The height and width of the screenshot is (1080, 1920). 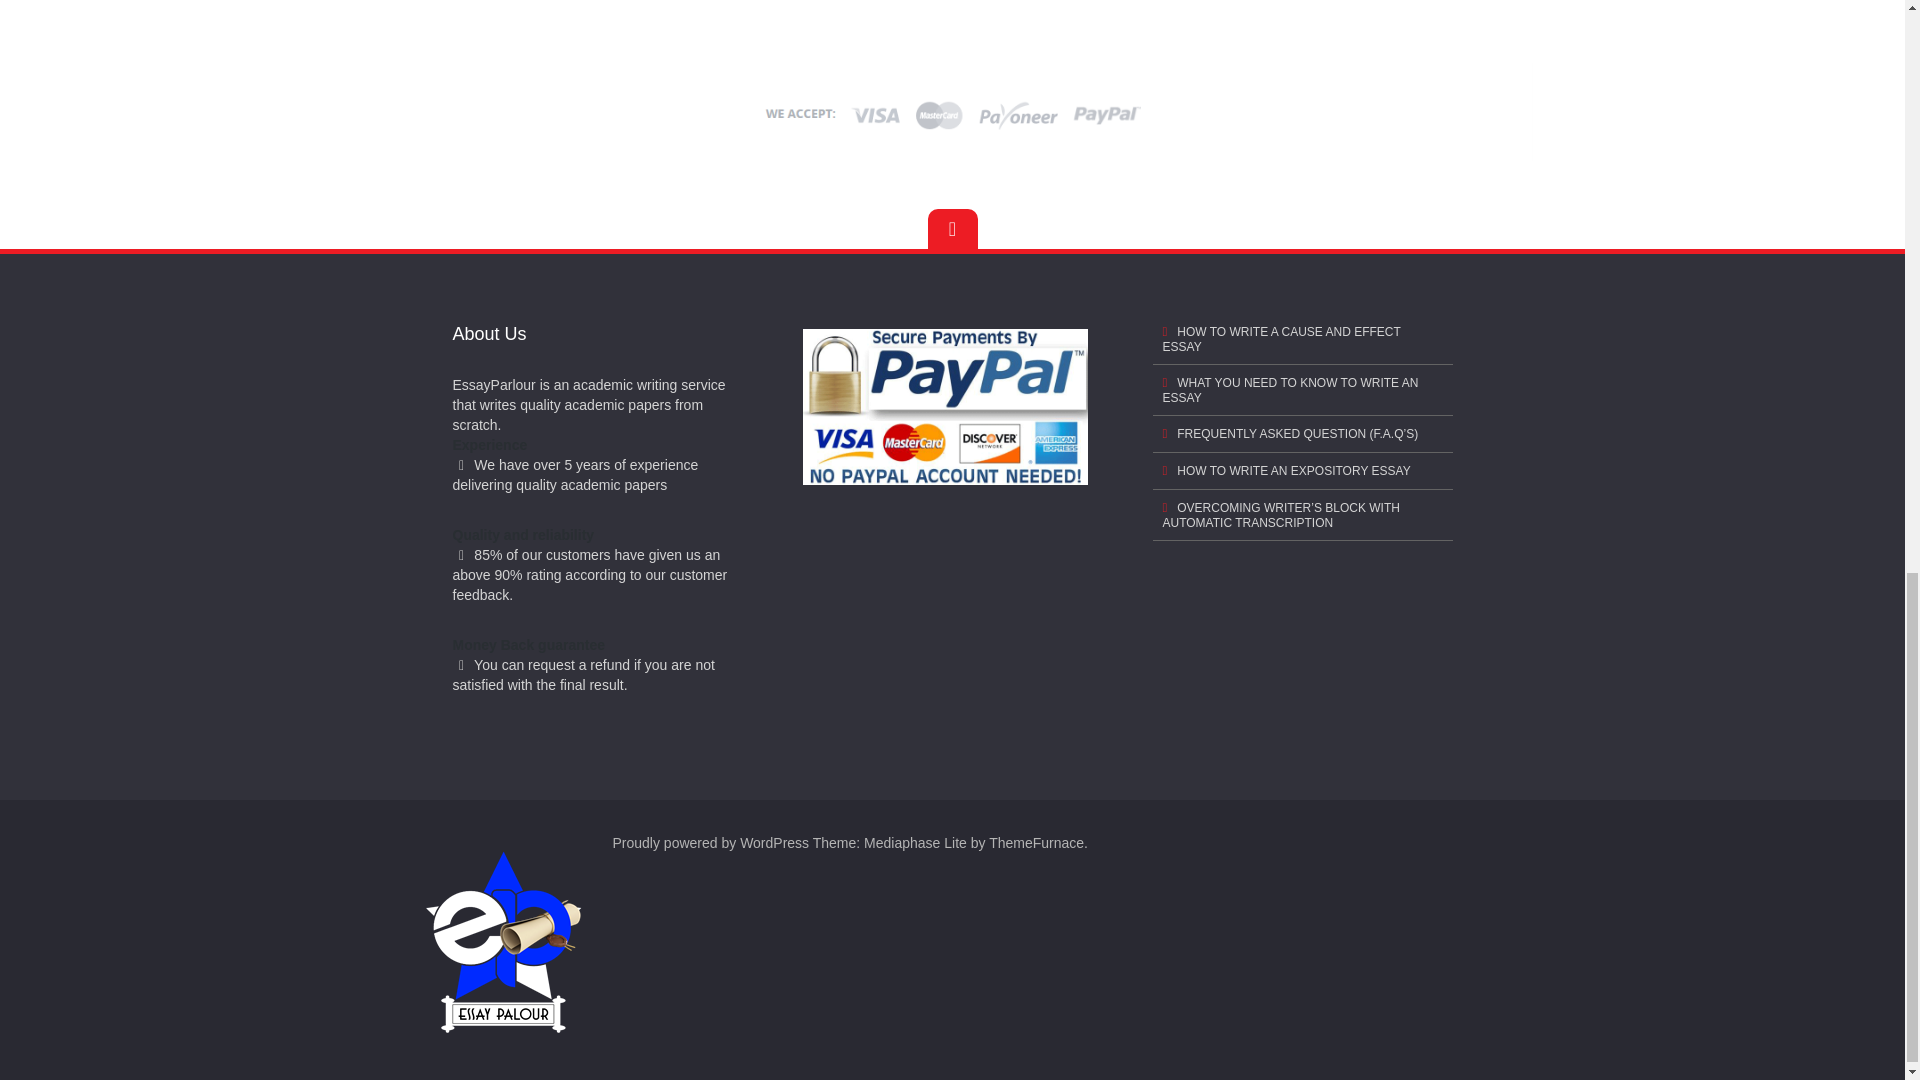 What do you see at coordinates (1302, 390) in the screenshot?
I see `WHAT YOU NEED TO KNOW TO WRITE AN ESSAY` at bounding box center [1302, 390].